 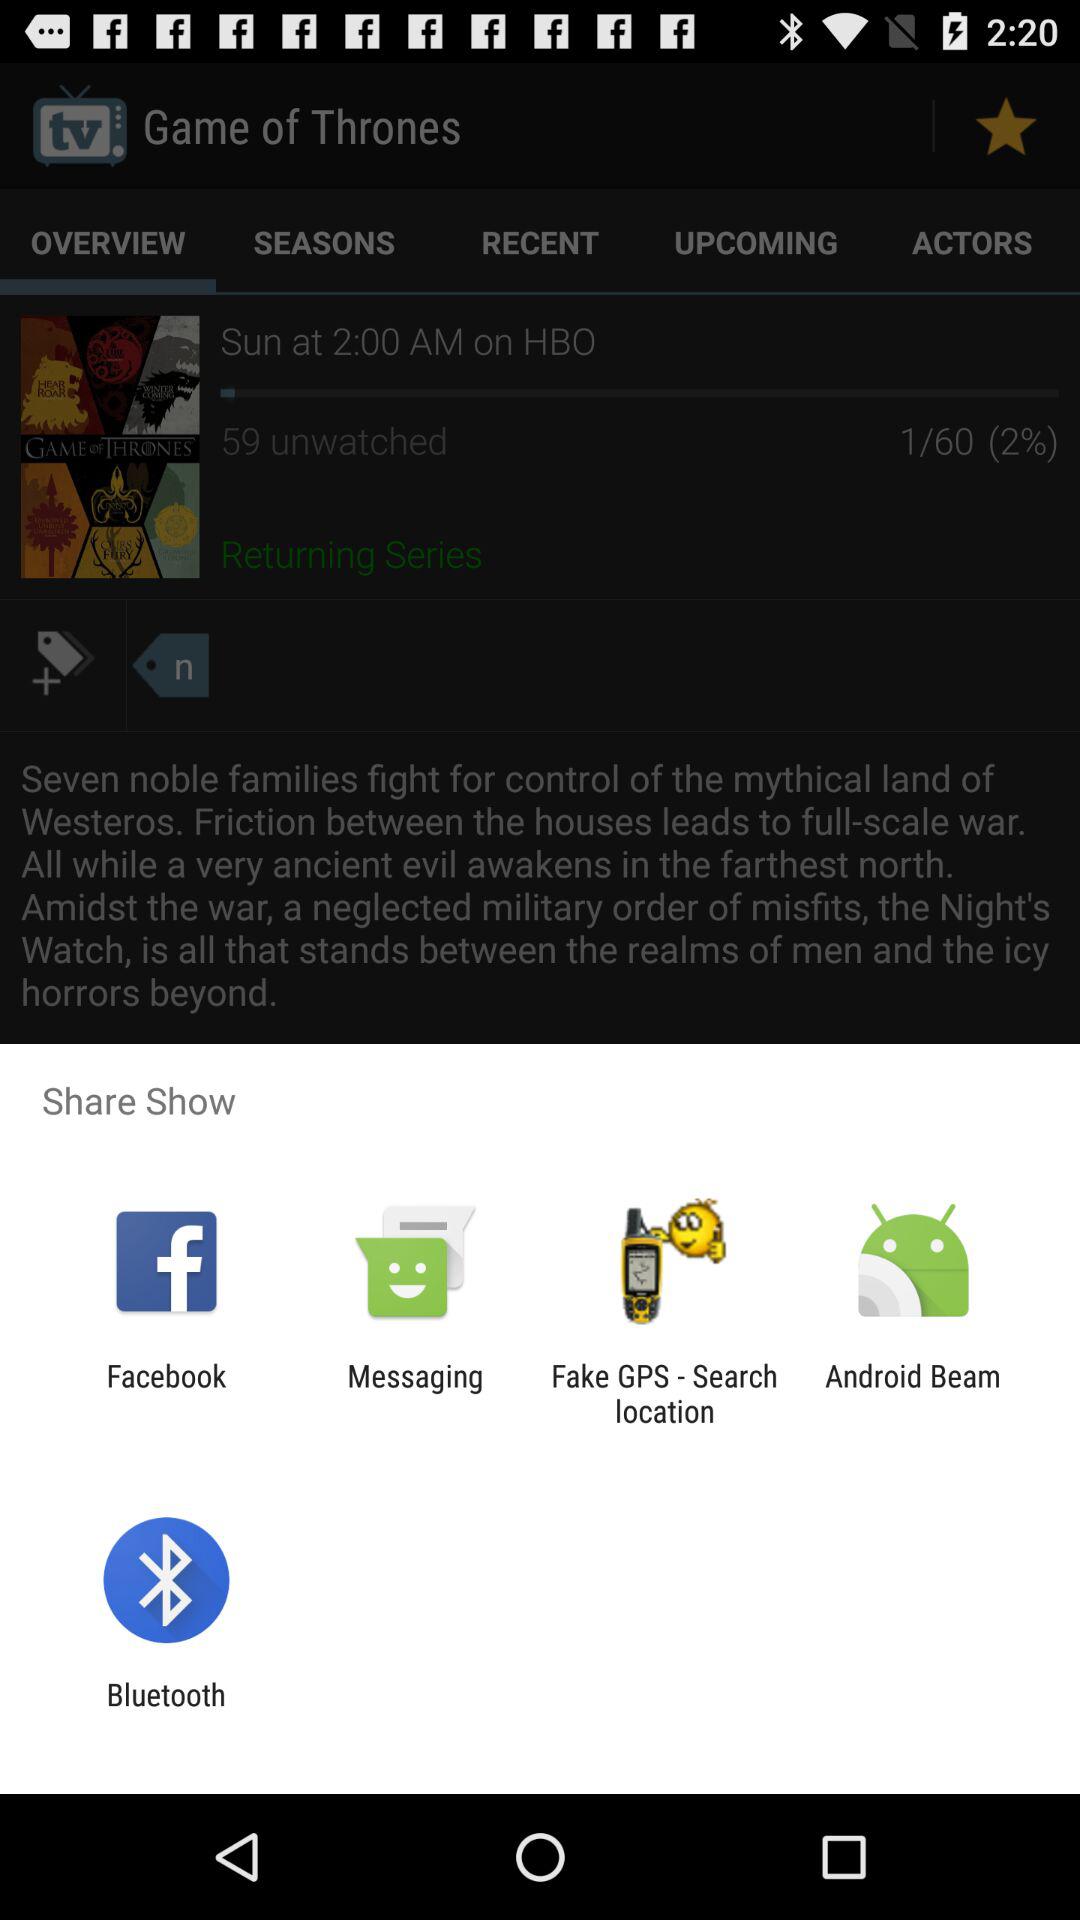 I want to click on launch the messaging, so click(x=415, y=1393).